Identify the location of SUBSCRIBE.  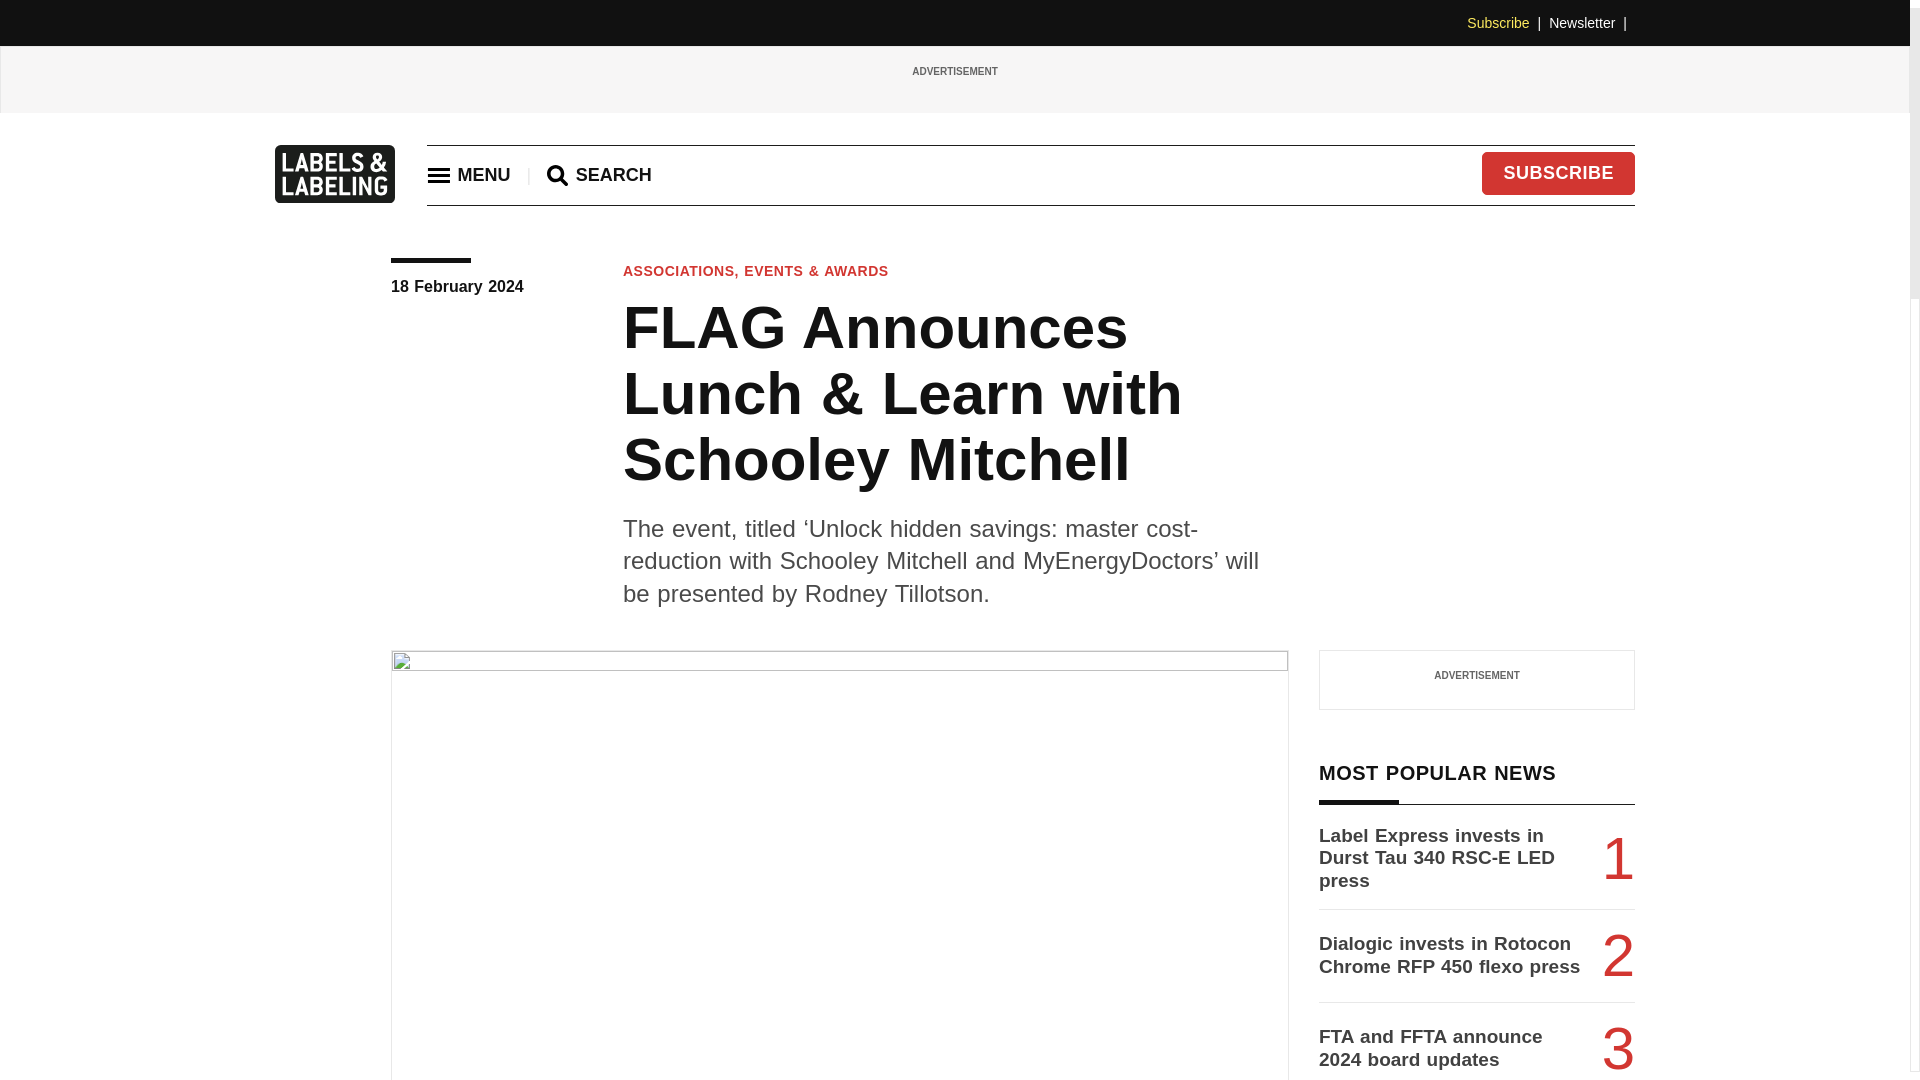
(1558, 174).